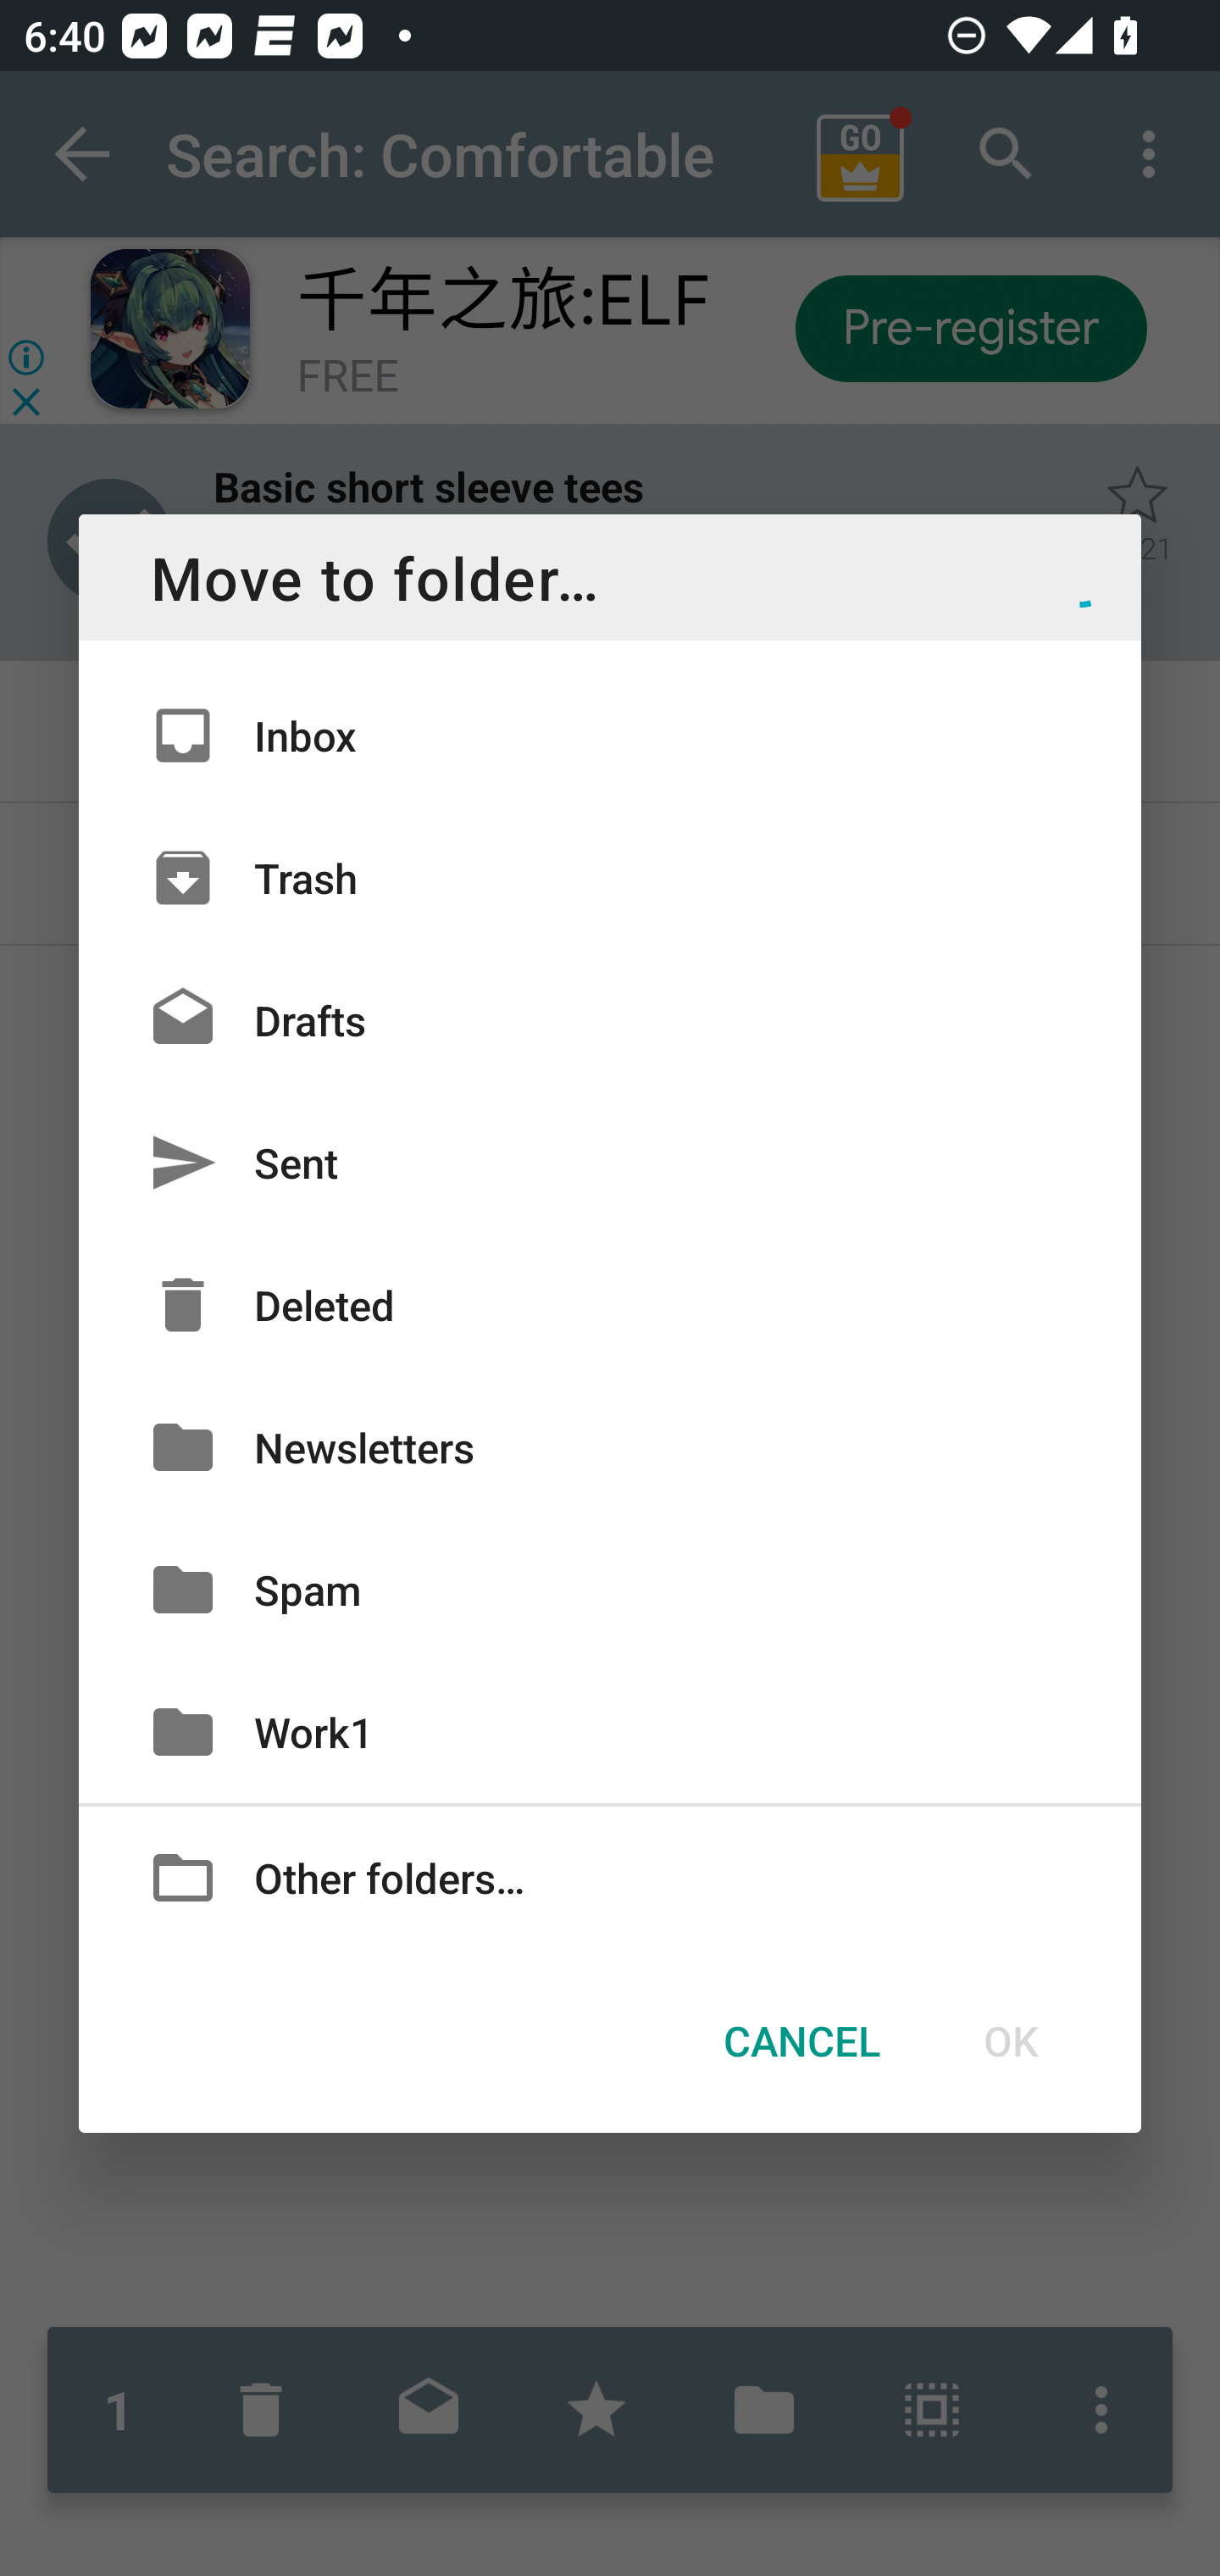 Image resolution: width=1220 pixels, height=2576 pixels. I want to click on Work1, so click(610, 1732).